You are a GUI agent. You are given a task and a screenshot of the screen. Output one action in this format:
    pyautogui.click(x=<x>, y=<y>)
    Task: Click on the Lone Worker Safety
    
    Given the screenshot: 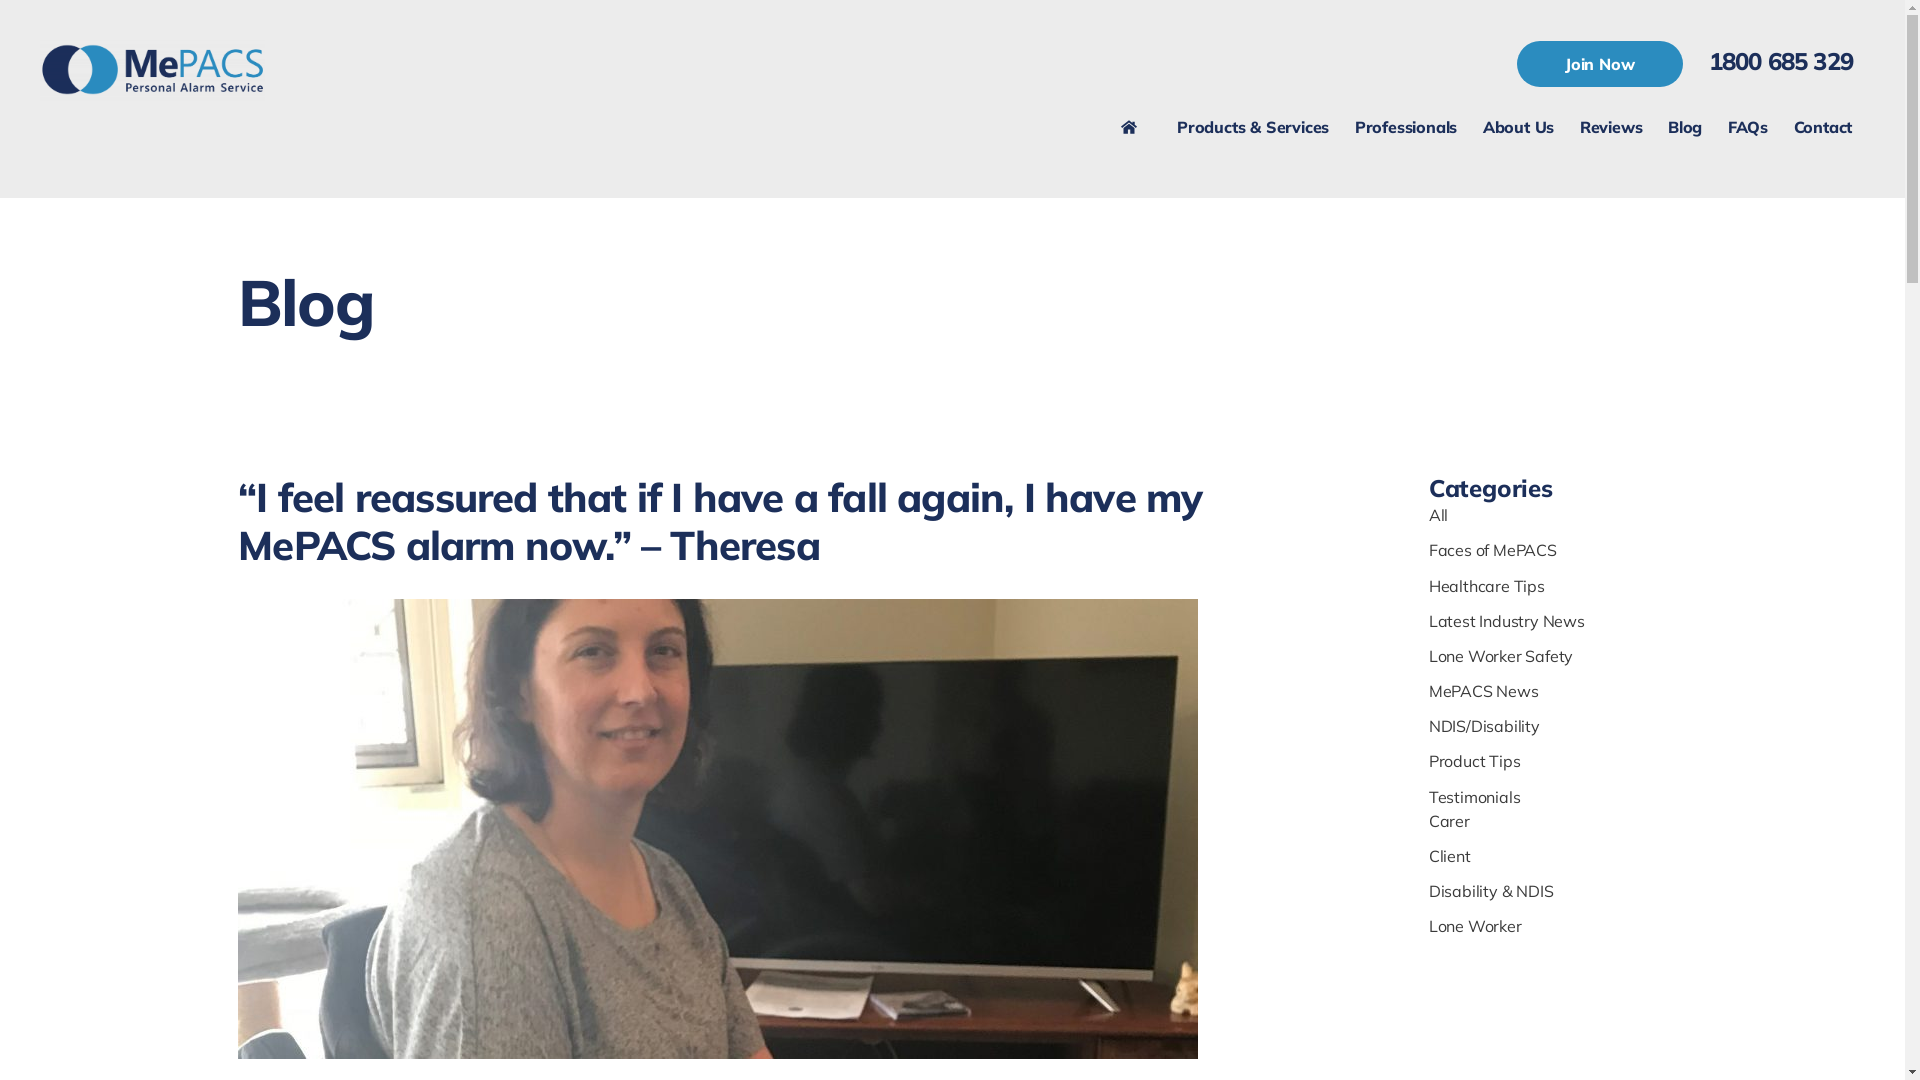 What is the action you would take?
    pyautogui.click(x=1501, y=656)
    